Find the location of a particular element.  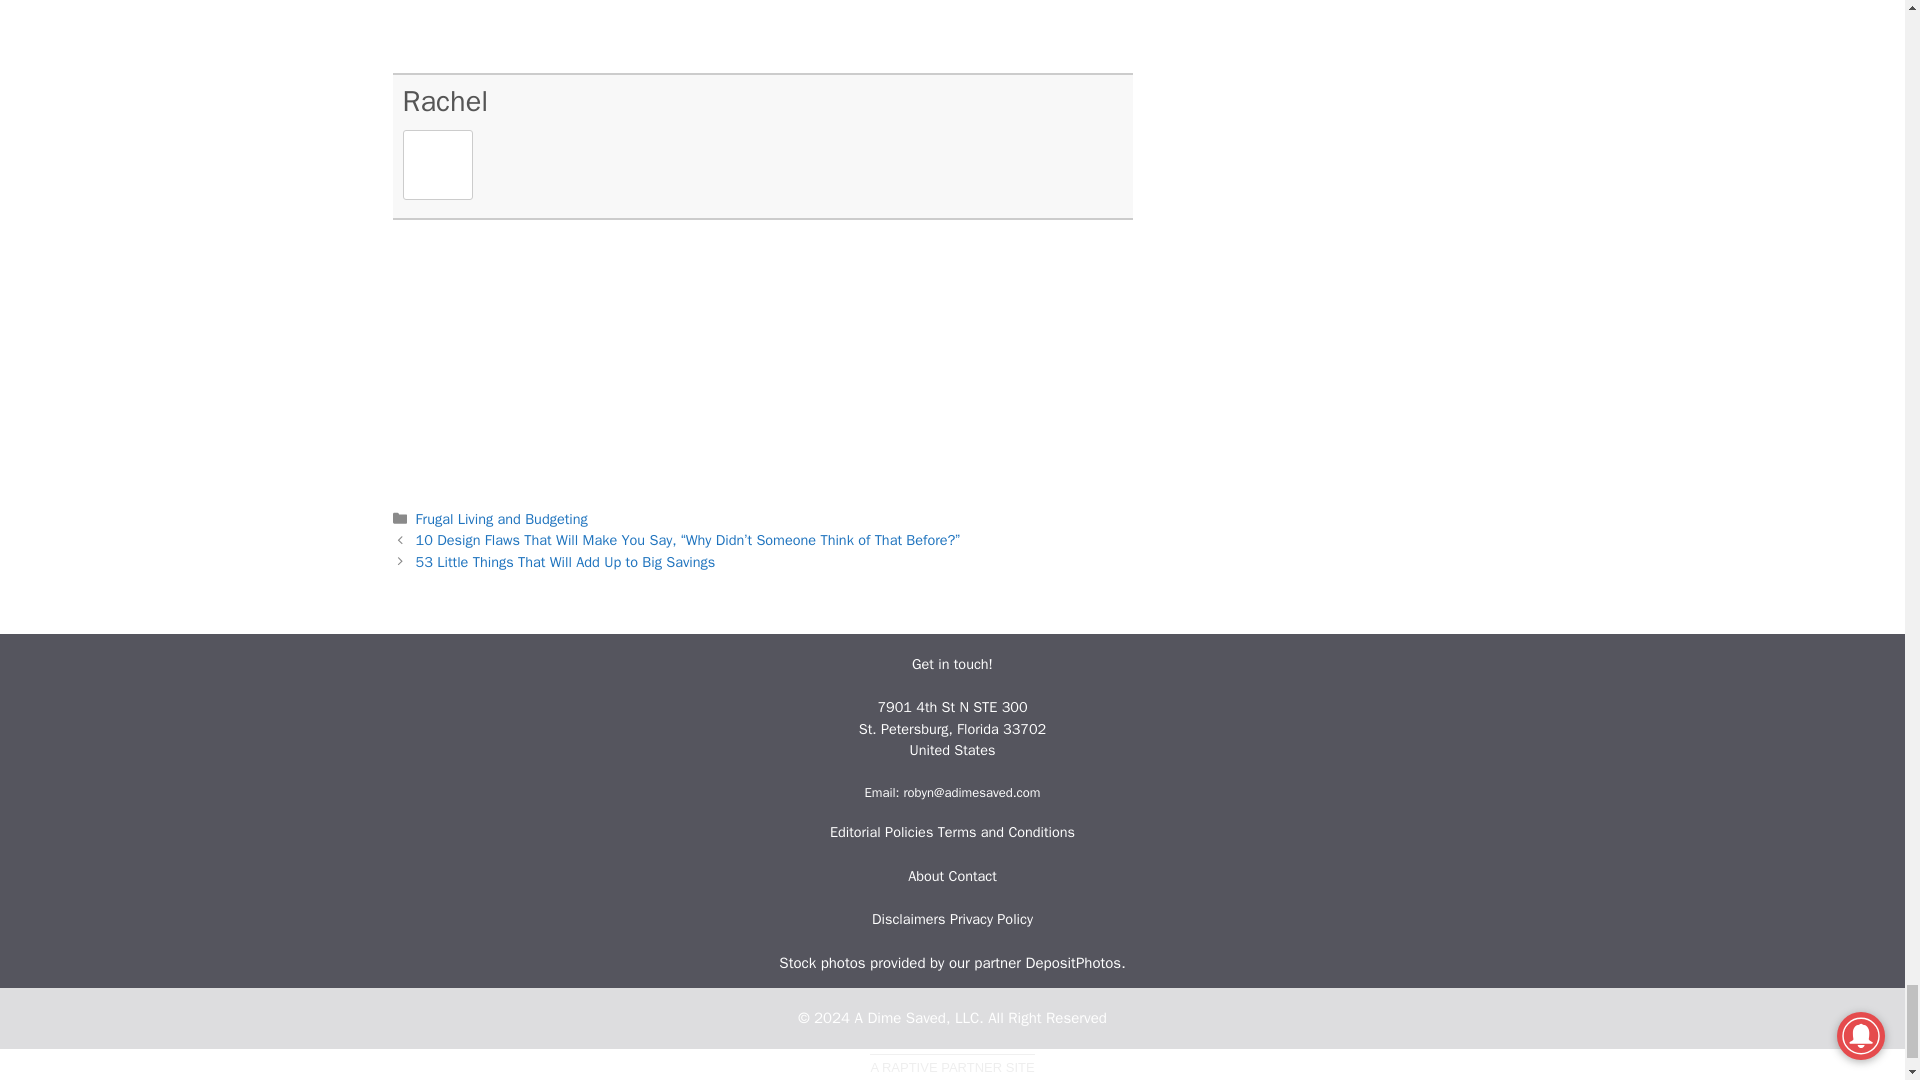

Terms and Conditions is located at coordinates (1006, 832).